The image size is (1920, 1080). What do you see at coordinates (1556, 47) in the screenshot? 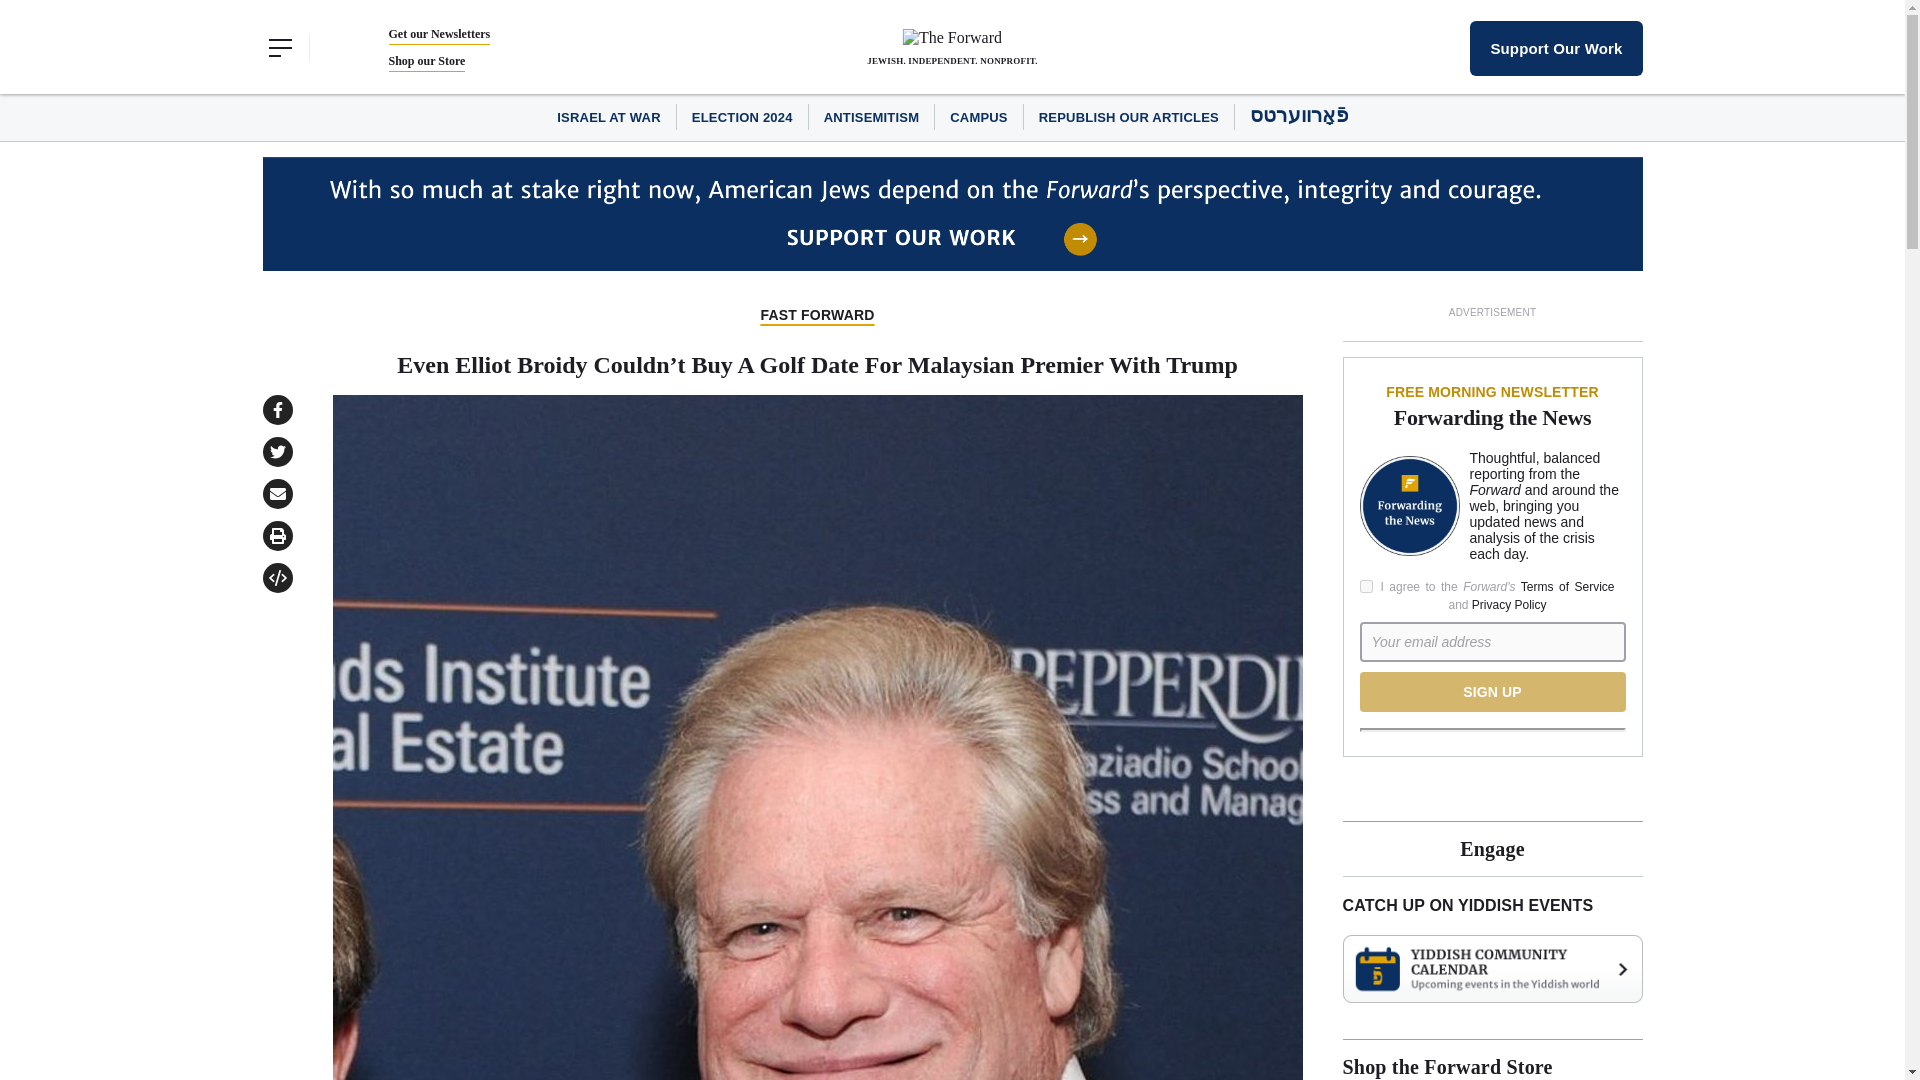
I see `Support Our Work` at bounding box center [1556, 47].